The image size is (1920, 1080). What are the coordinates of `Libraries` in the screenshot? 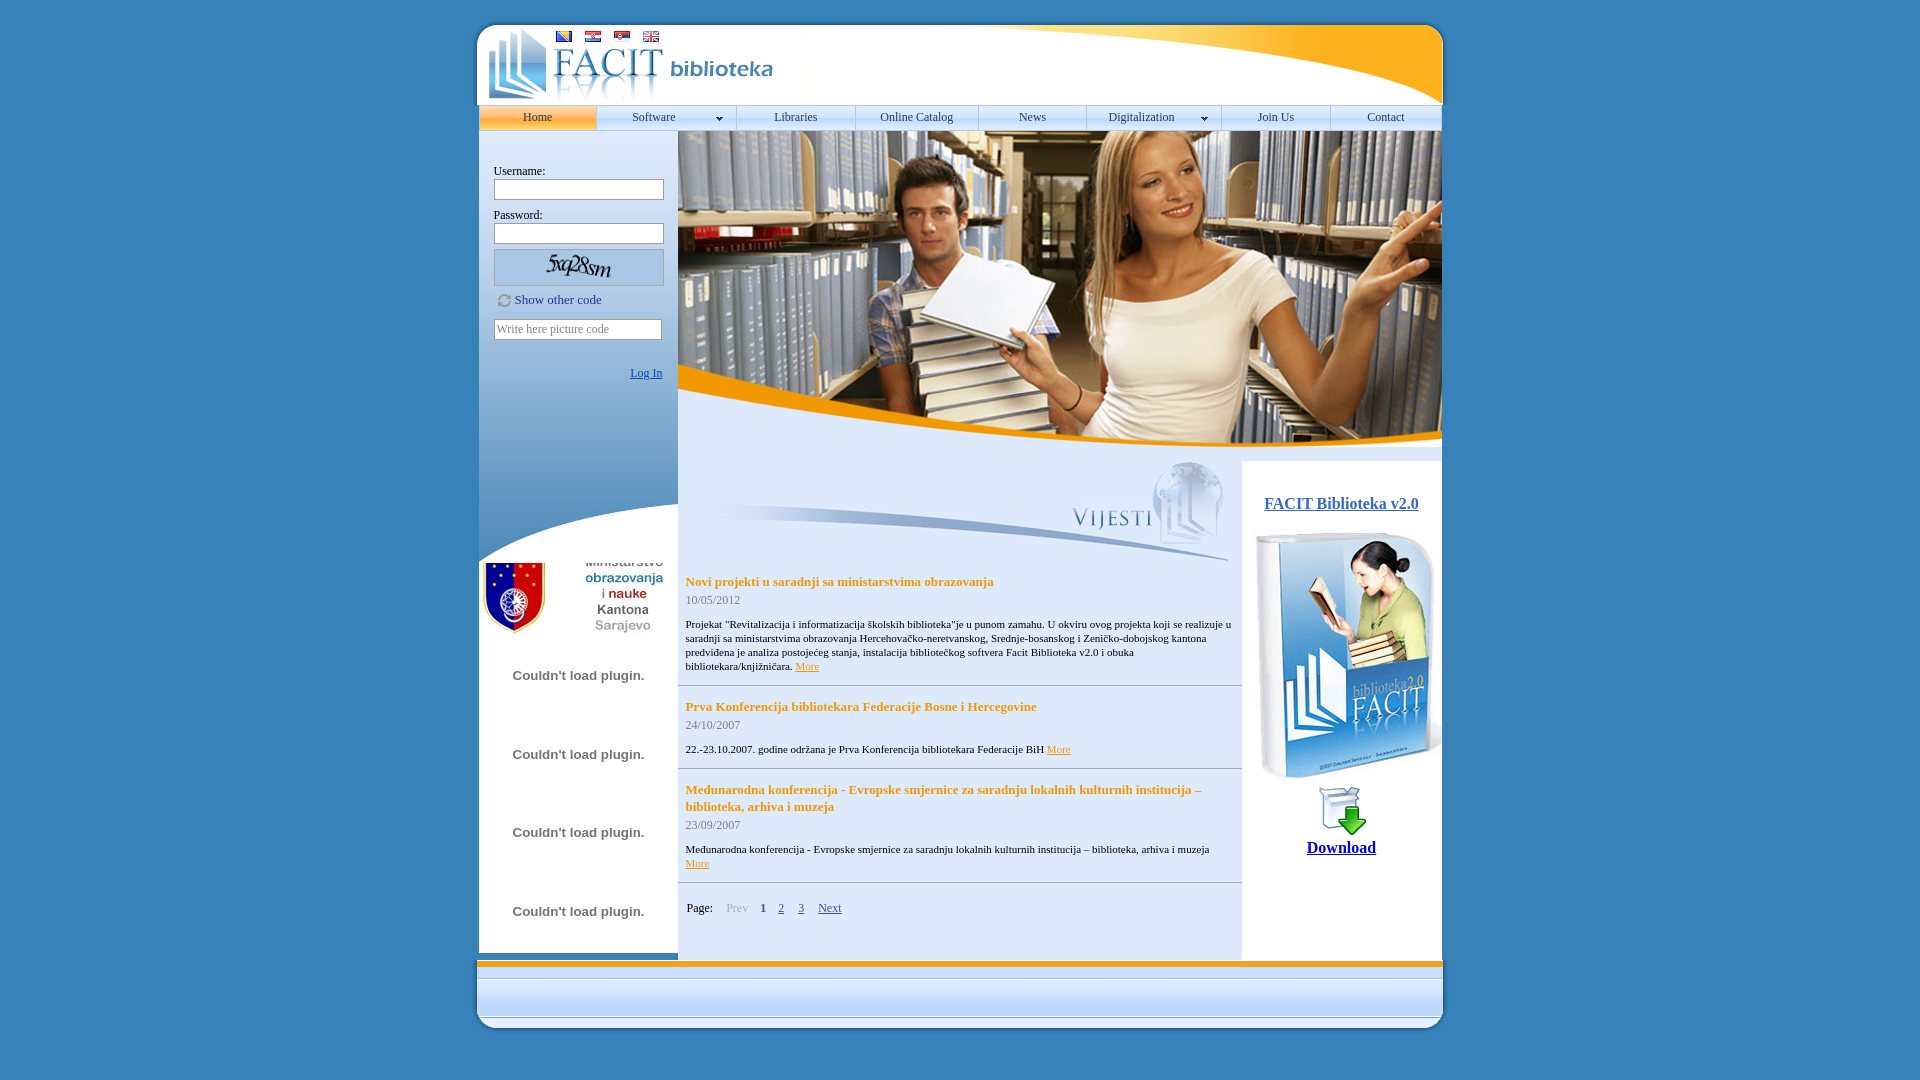 It's located at (796, 118).